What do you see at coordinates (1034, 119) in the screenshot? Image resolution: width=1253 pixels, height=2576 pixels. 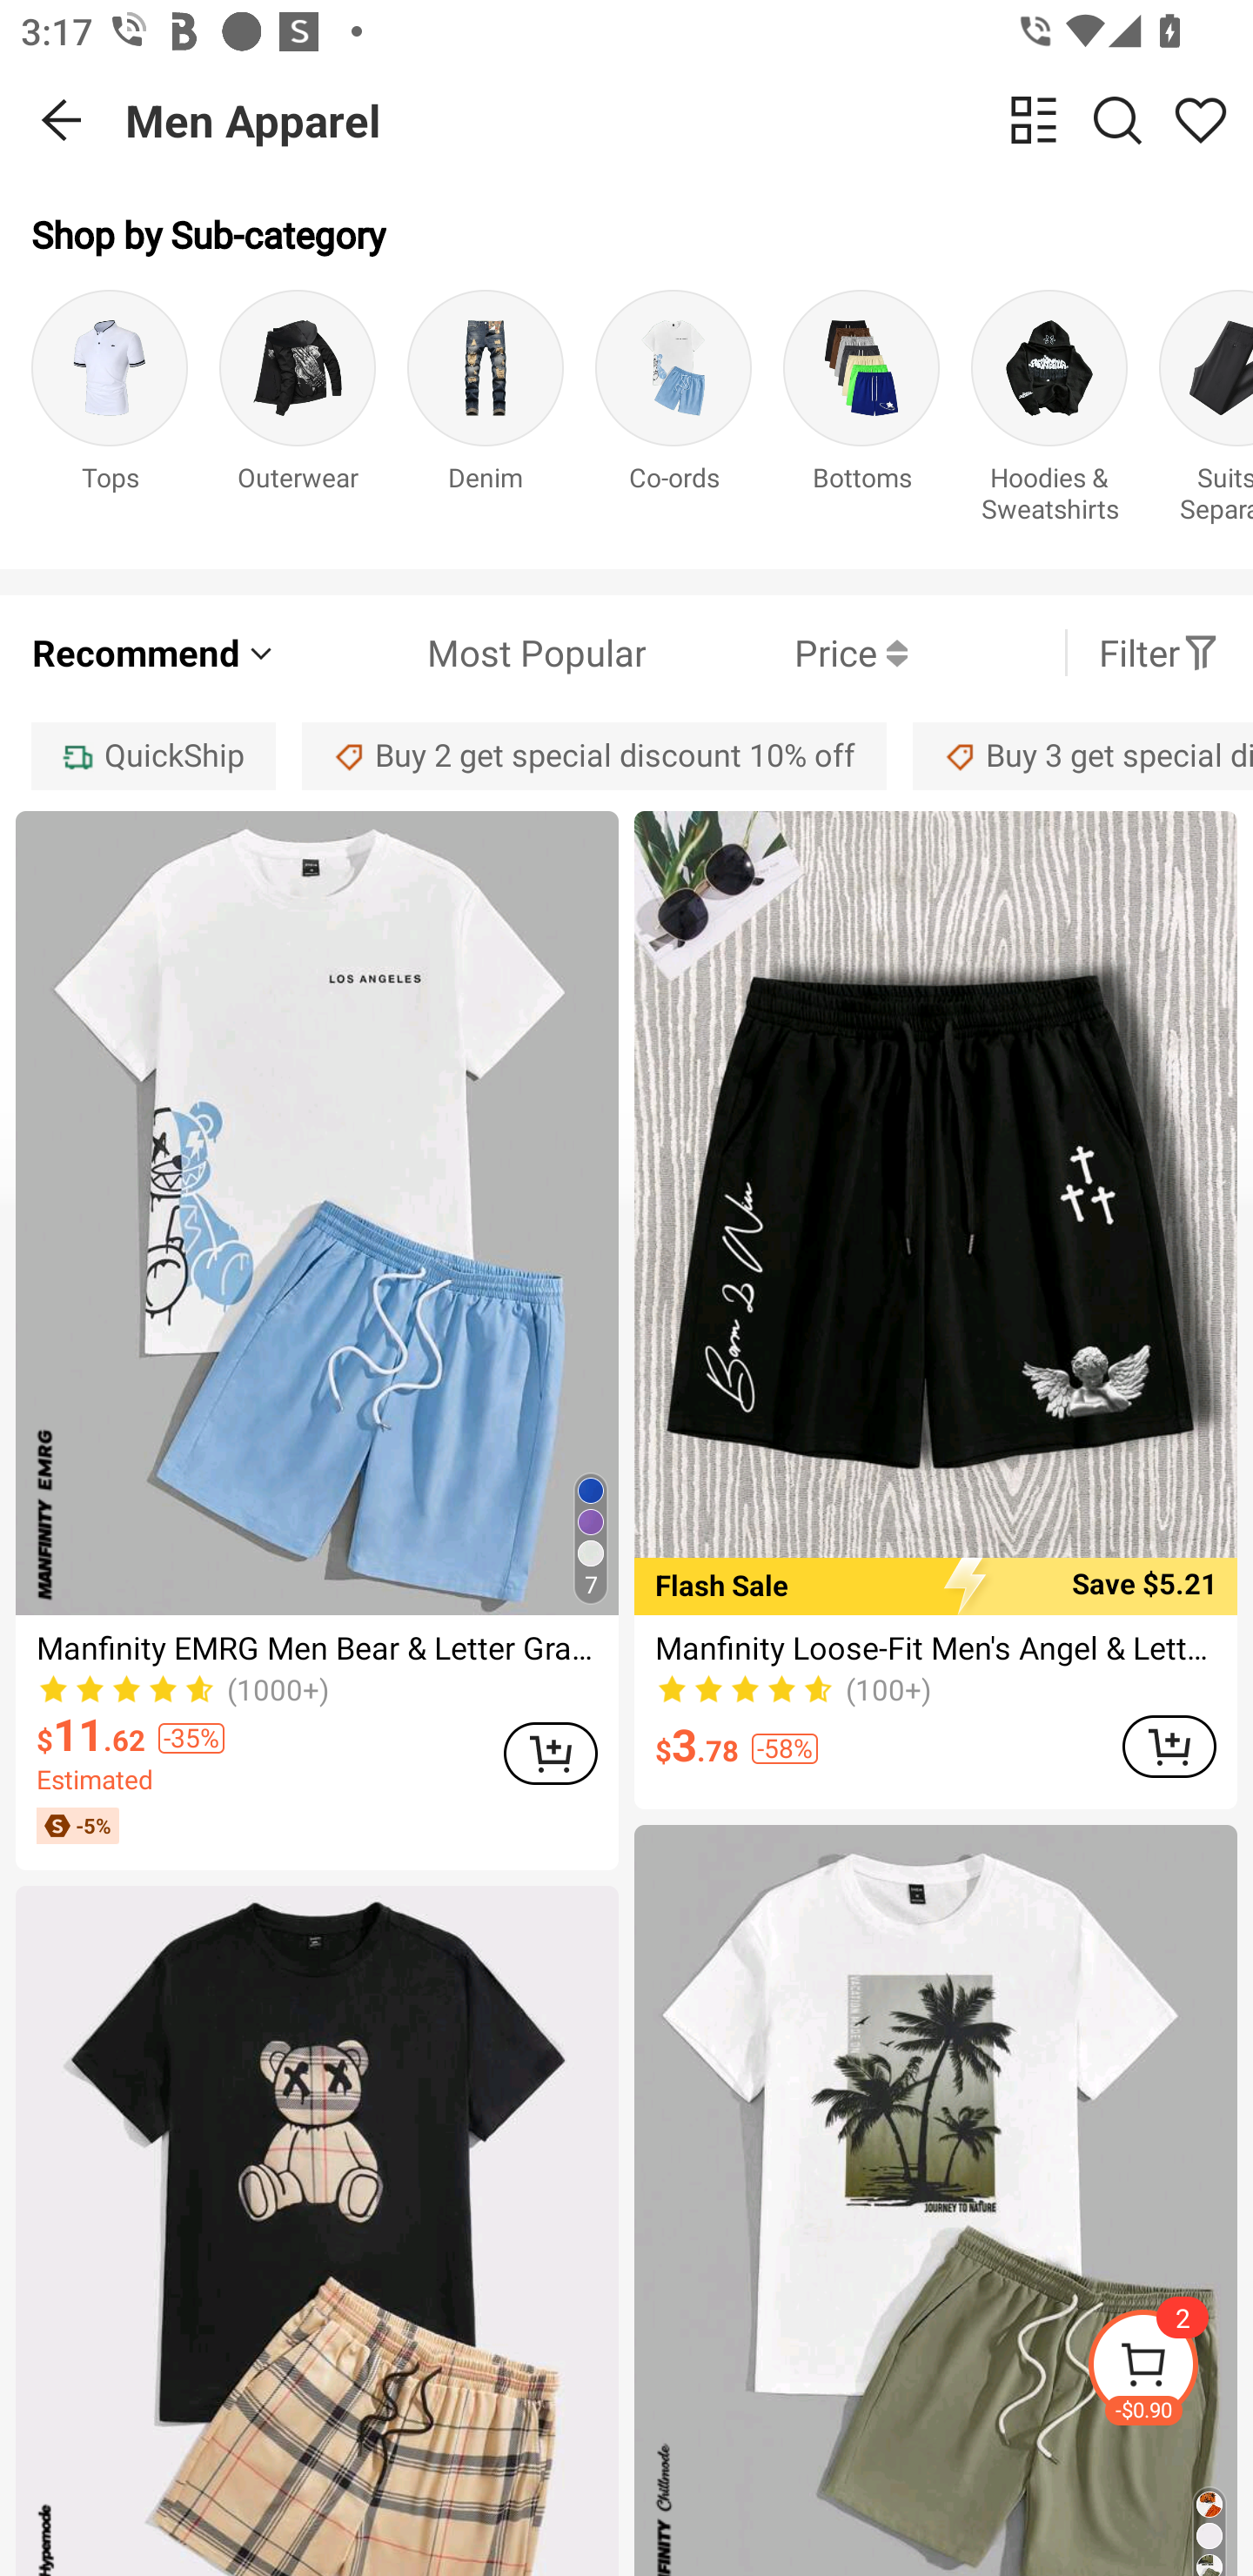 I see `change view` at bounding box center [1034, 119].